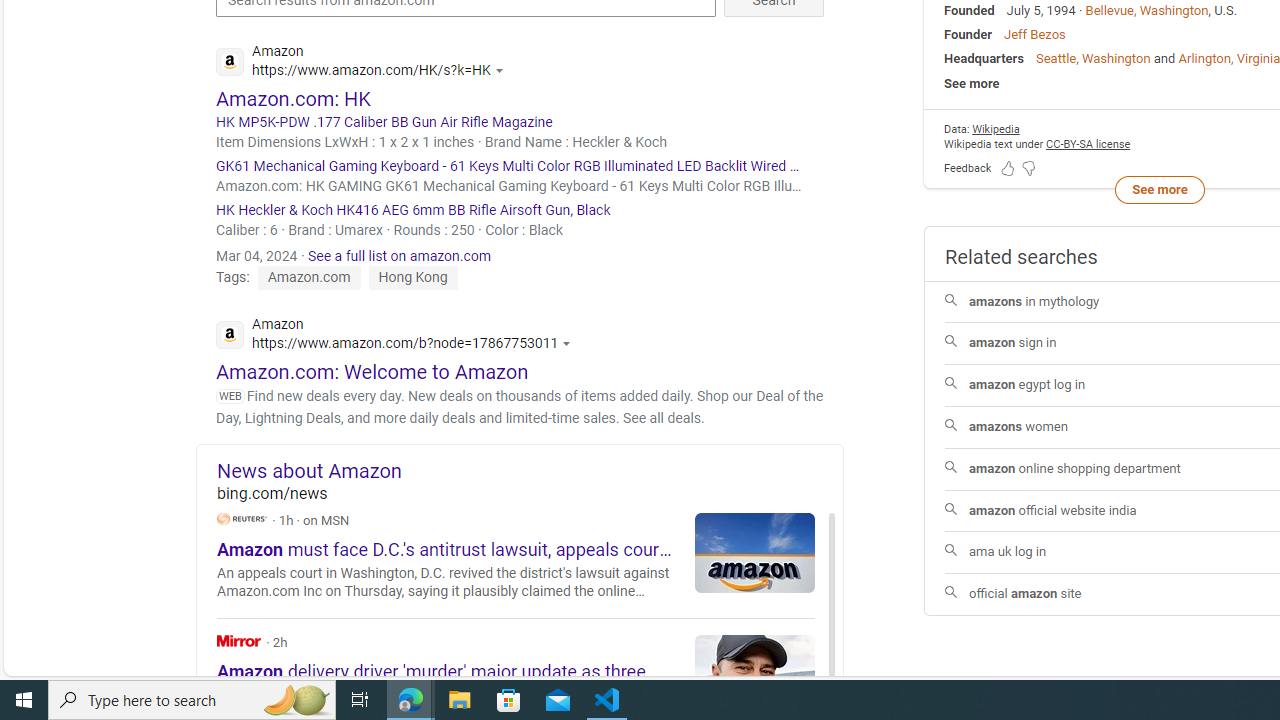 The width and height of the screenshot is (1280, 720). Describe the element at coordinates (337, 277) in the screenshot. I see `Tags: Amazon.com Hong Kong` at that location.